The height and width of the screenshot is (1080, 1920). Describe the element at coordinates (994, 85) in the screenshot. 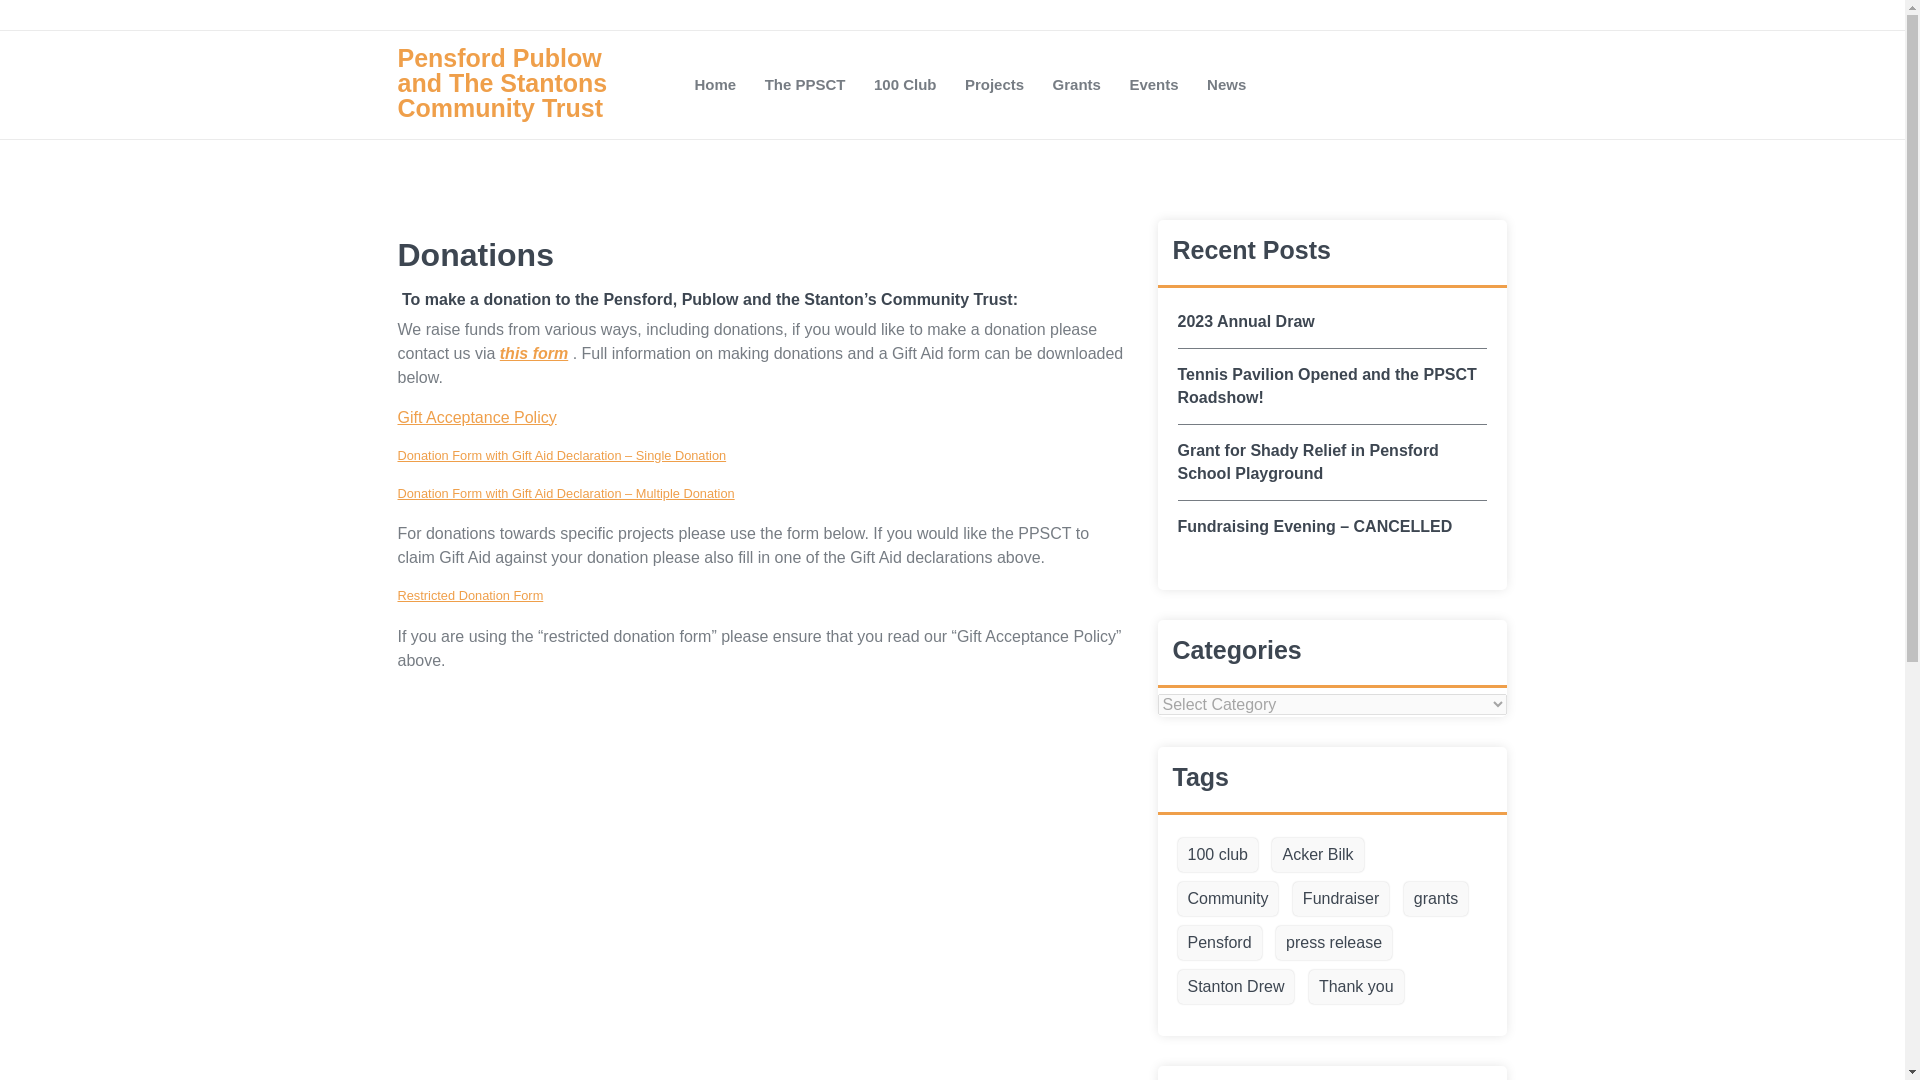

I see `Projects` at that location.